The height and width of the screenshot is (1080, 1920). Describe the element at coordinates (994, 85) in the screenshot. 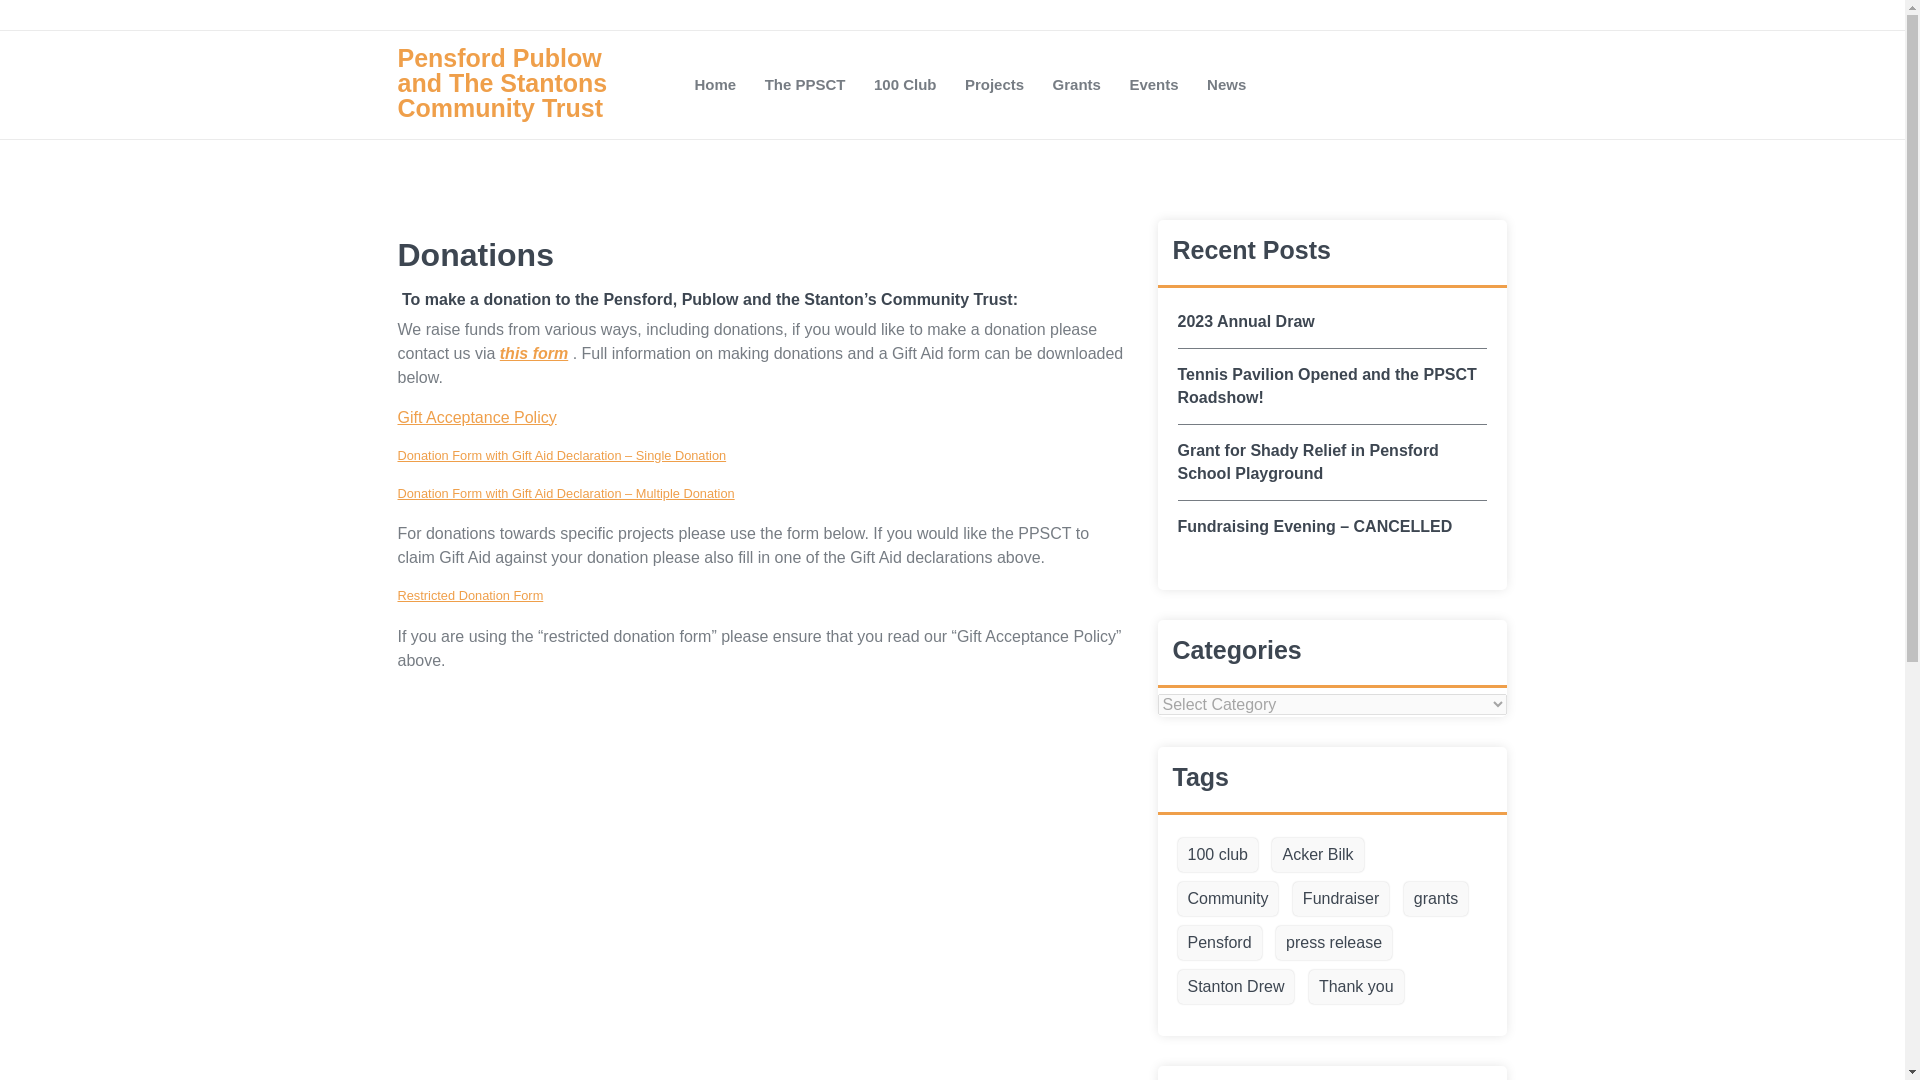

I see `Projects` at that location.